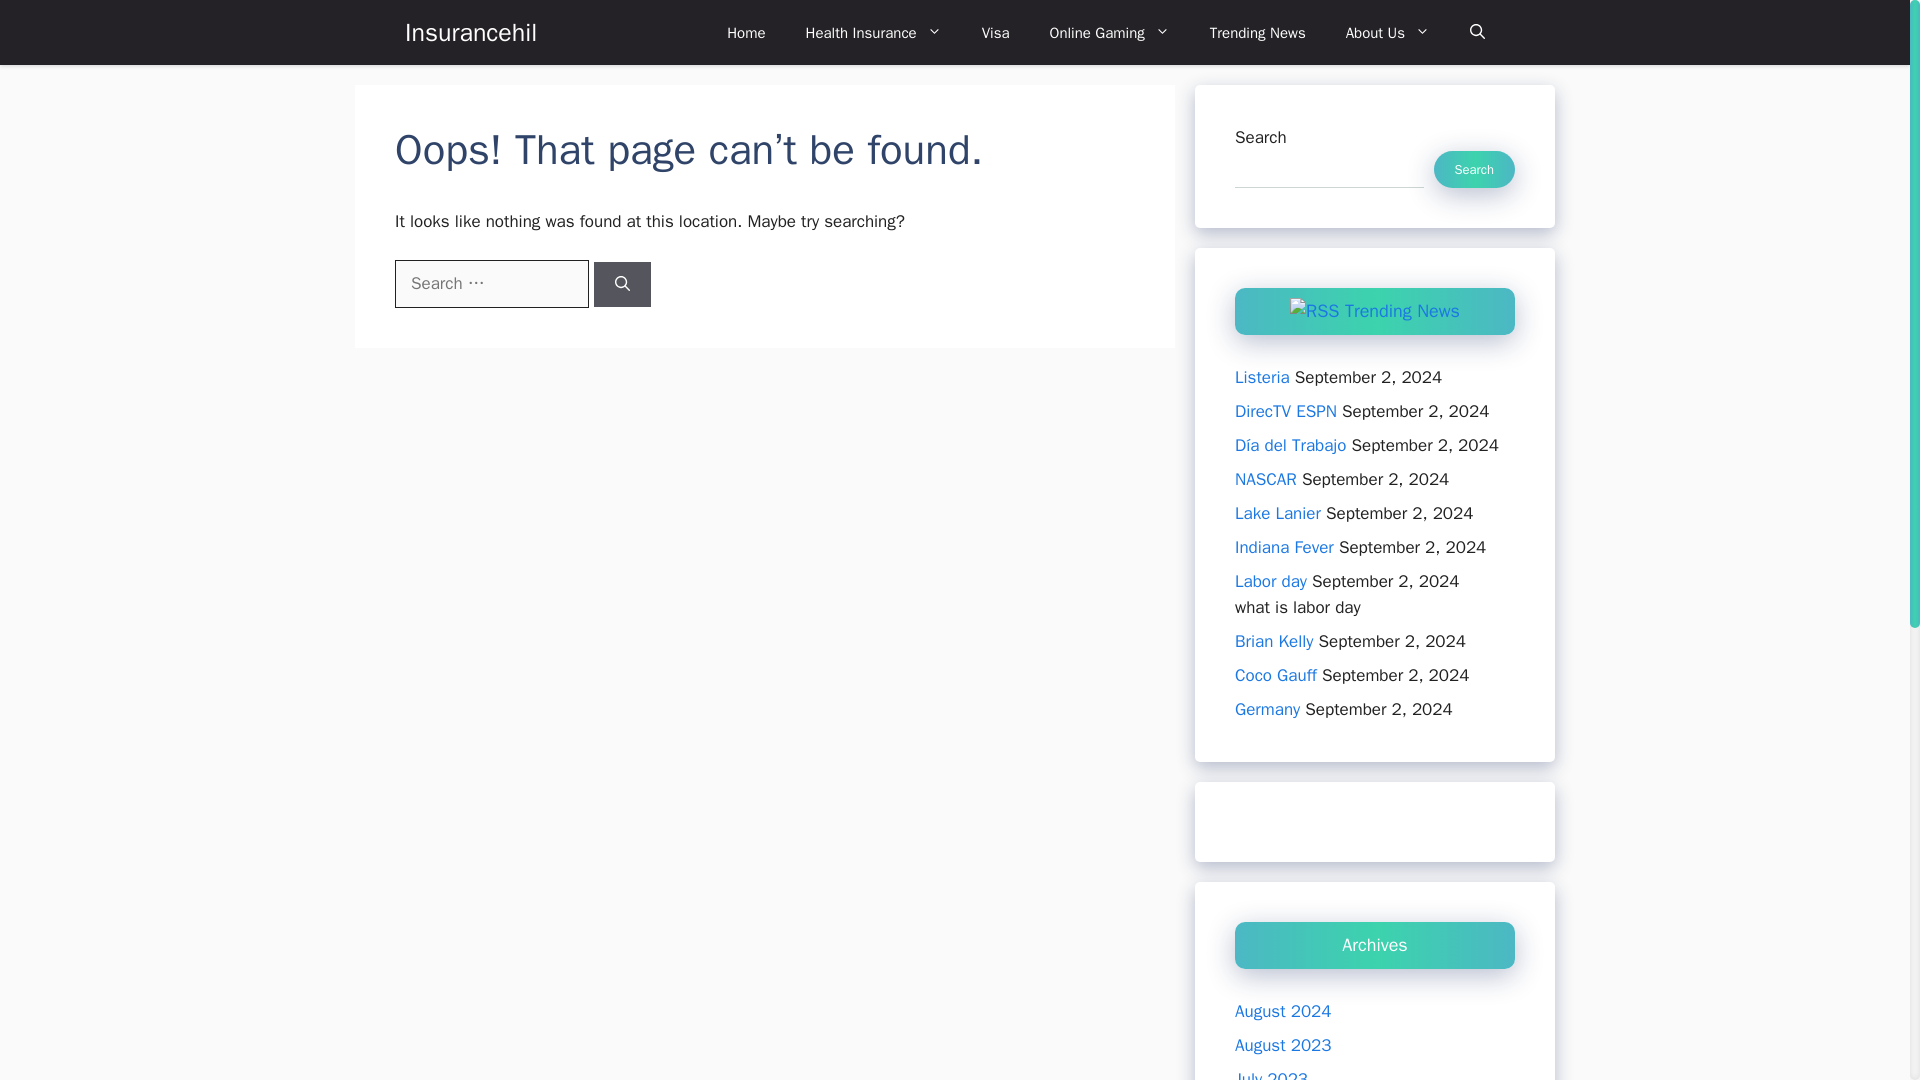  What do you see at coordinates (746, 32) in the screenshot?
I see `Home` at bounding box center [746, 32].